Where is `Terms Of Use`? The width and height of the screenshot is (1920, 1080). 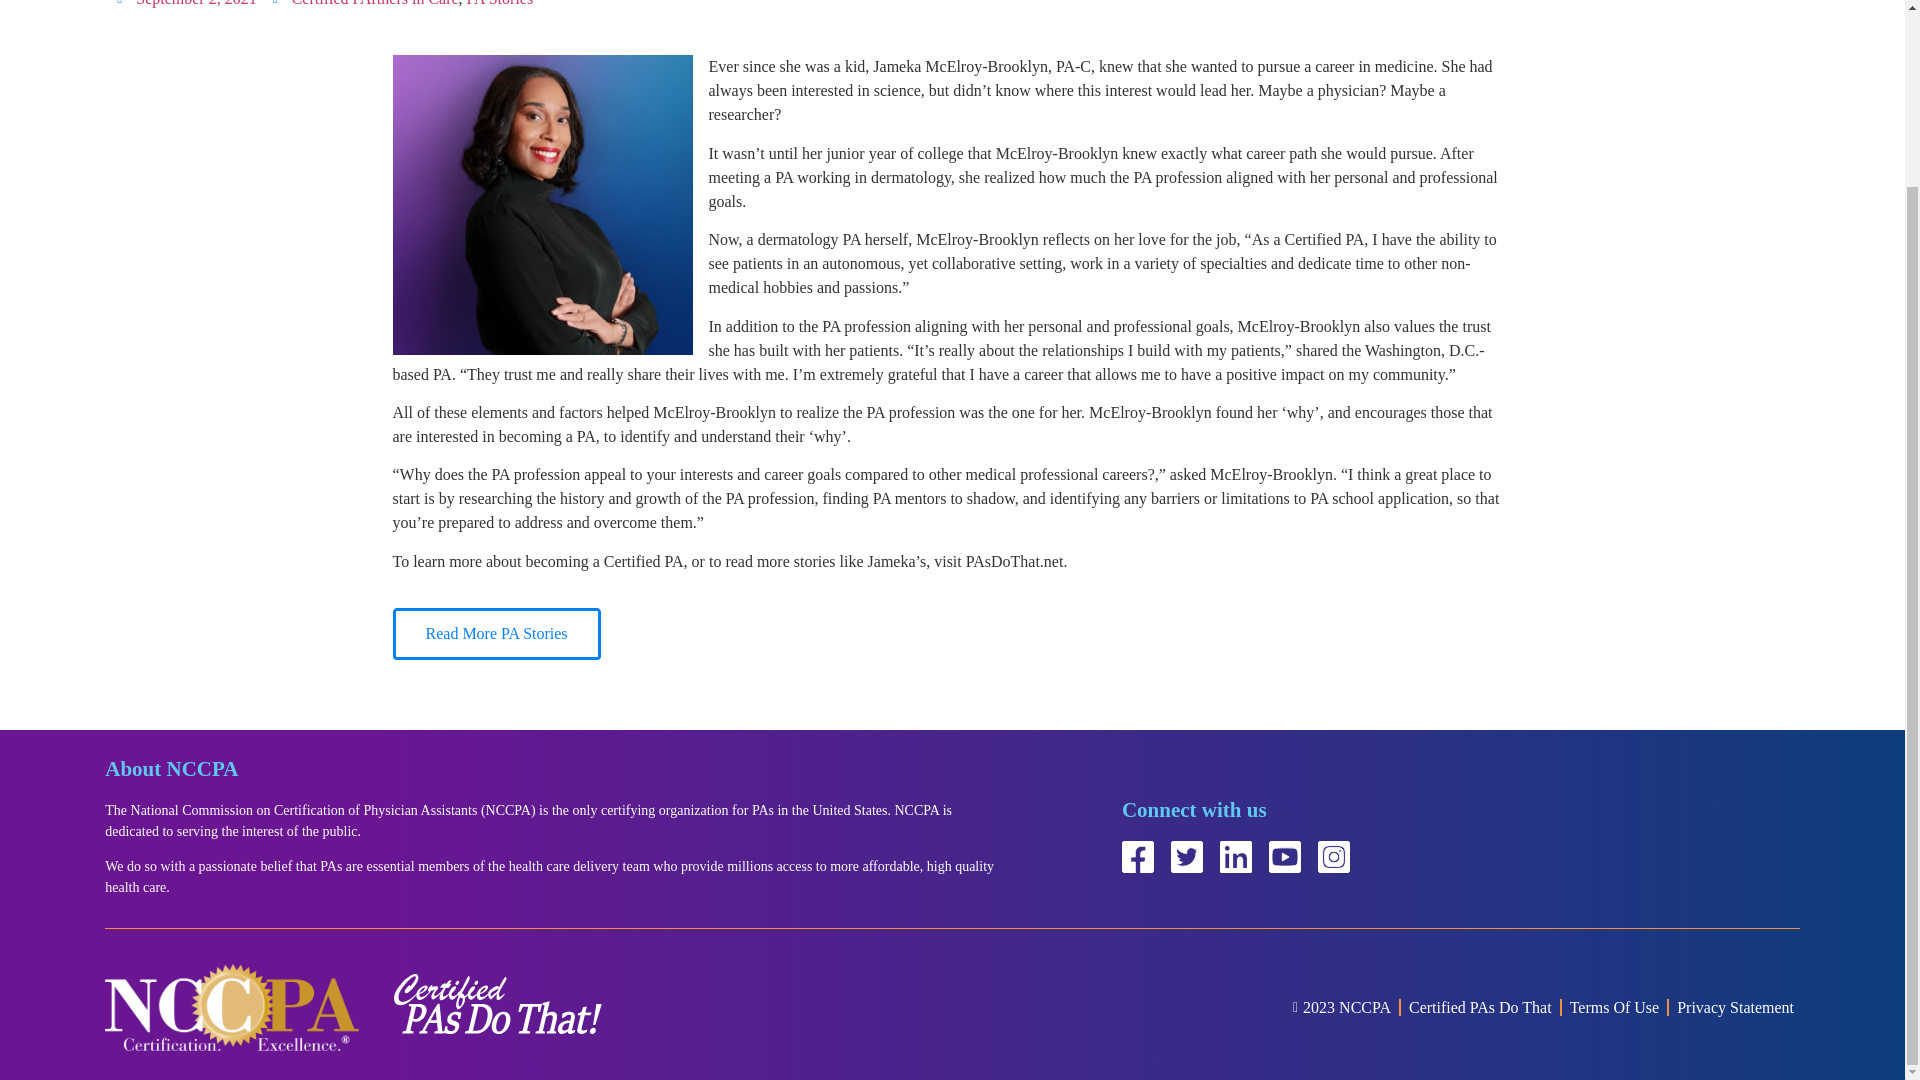
Terms Of Use is located at coordinates (1615, 1006).